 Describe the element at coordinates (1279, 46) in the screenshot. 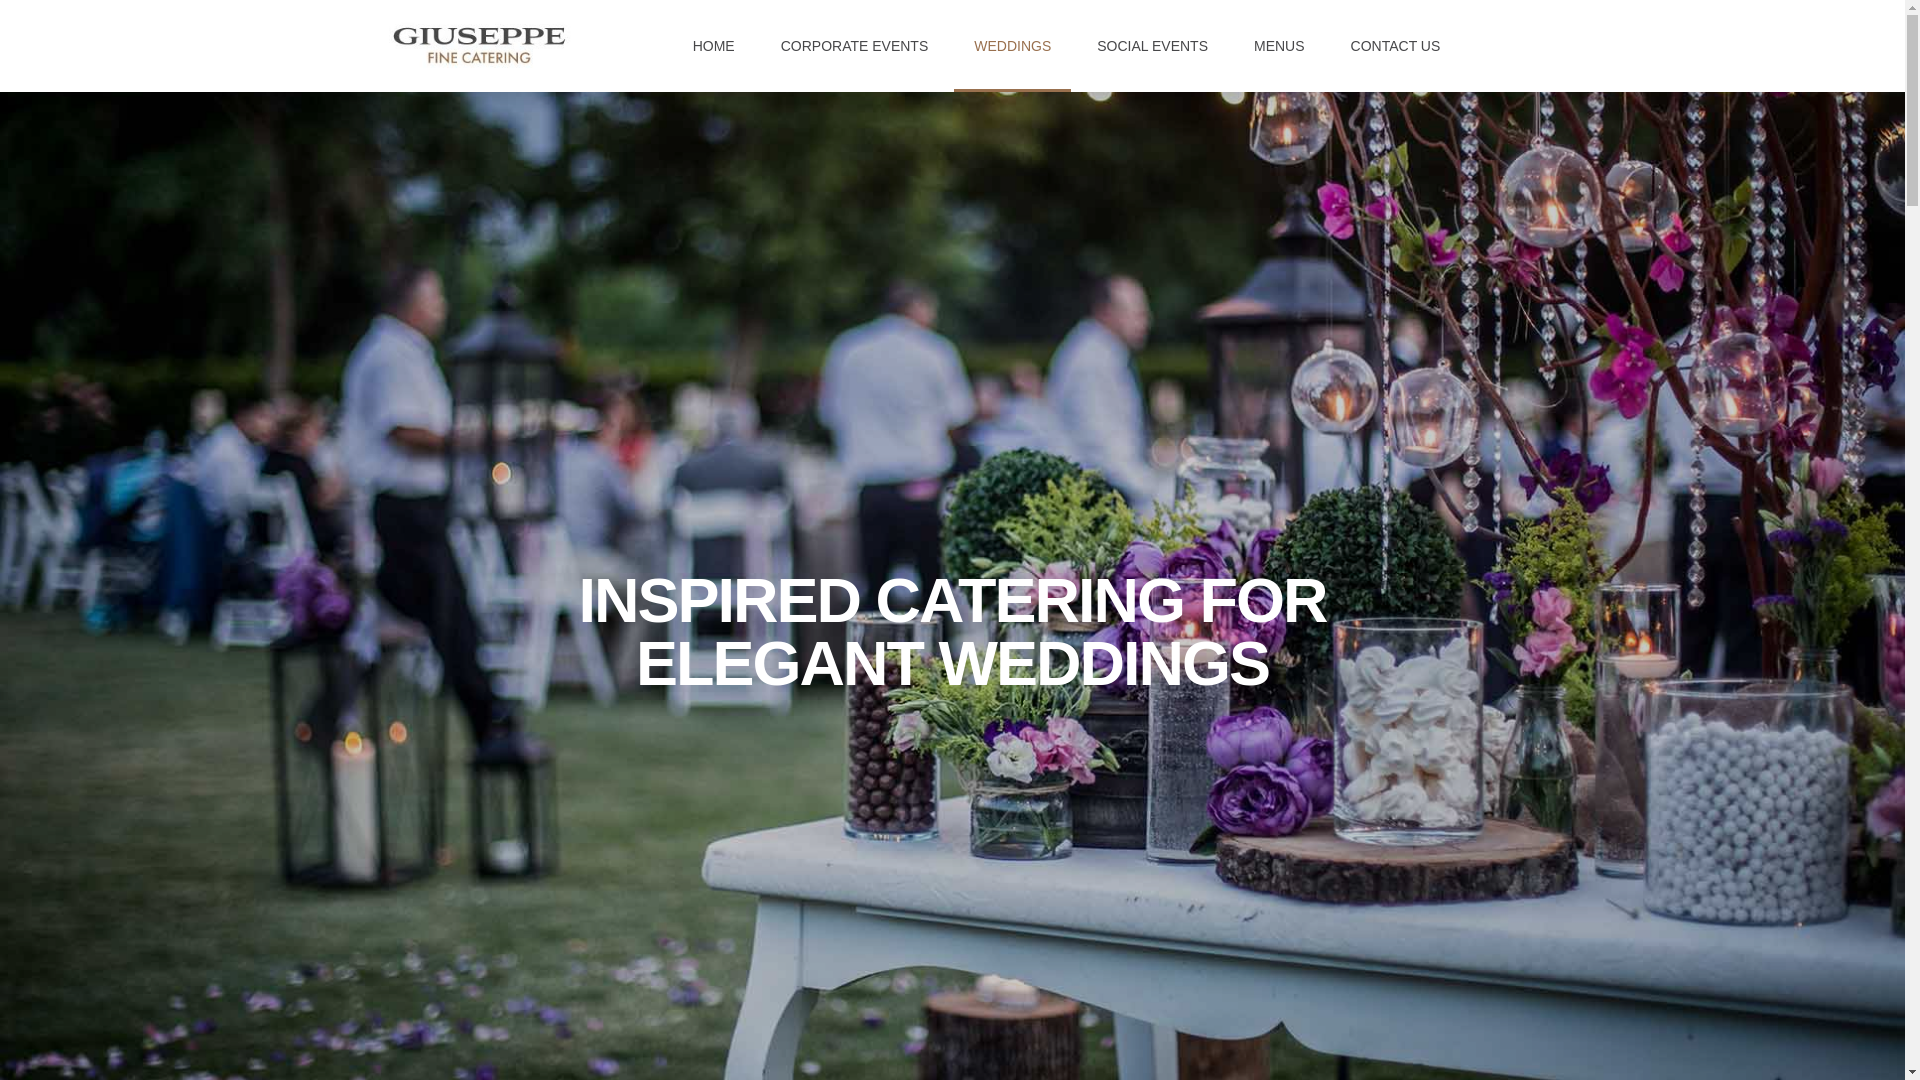

I see `MENUS` at that location.